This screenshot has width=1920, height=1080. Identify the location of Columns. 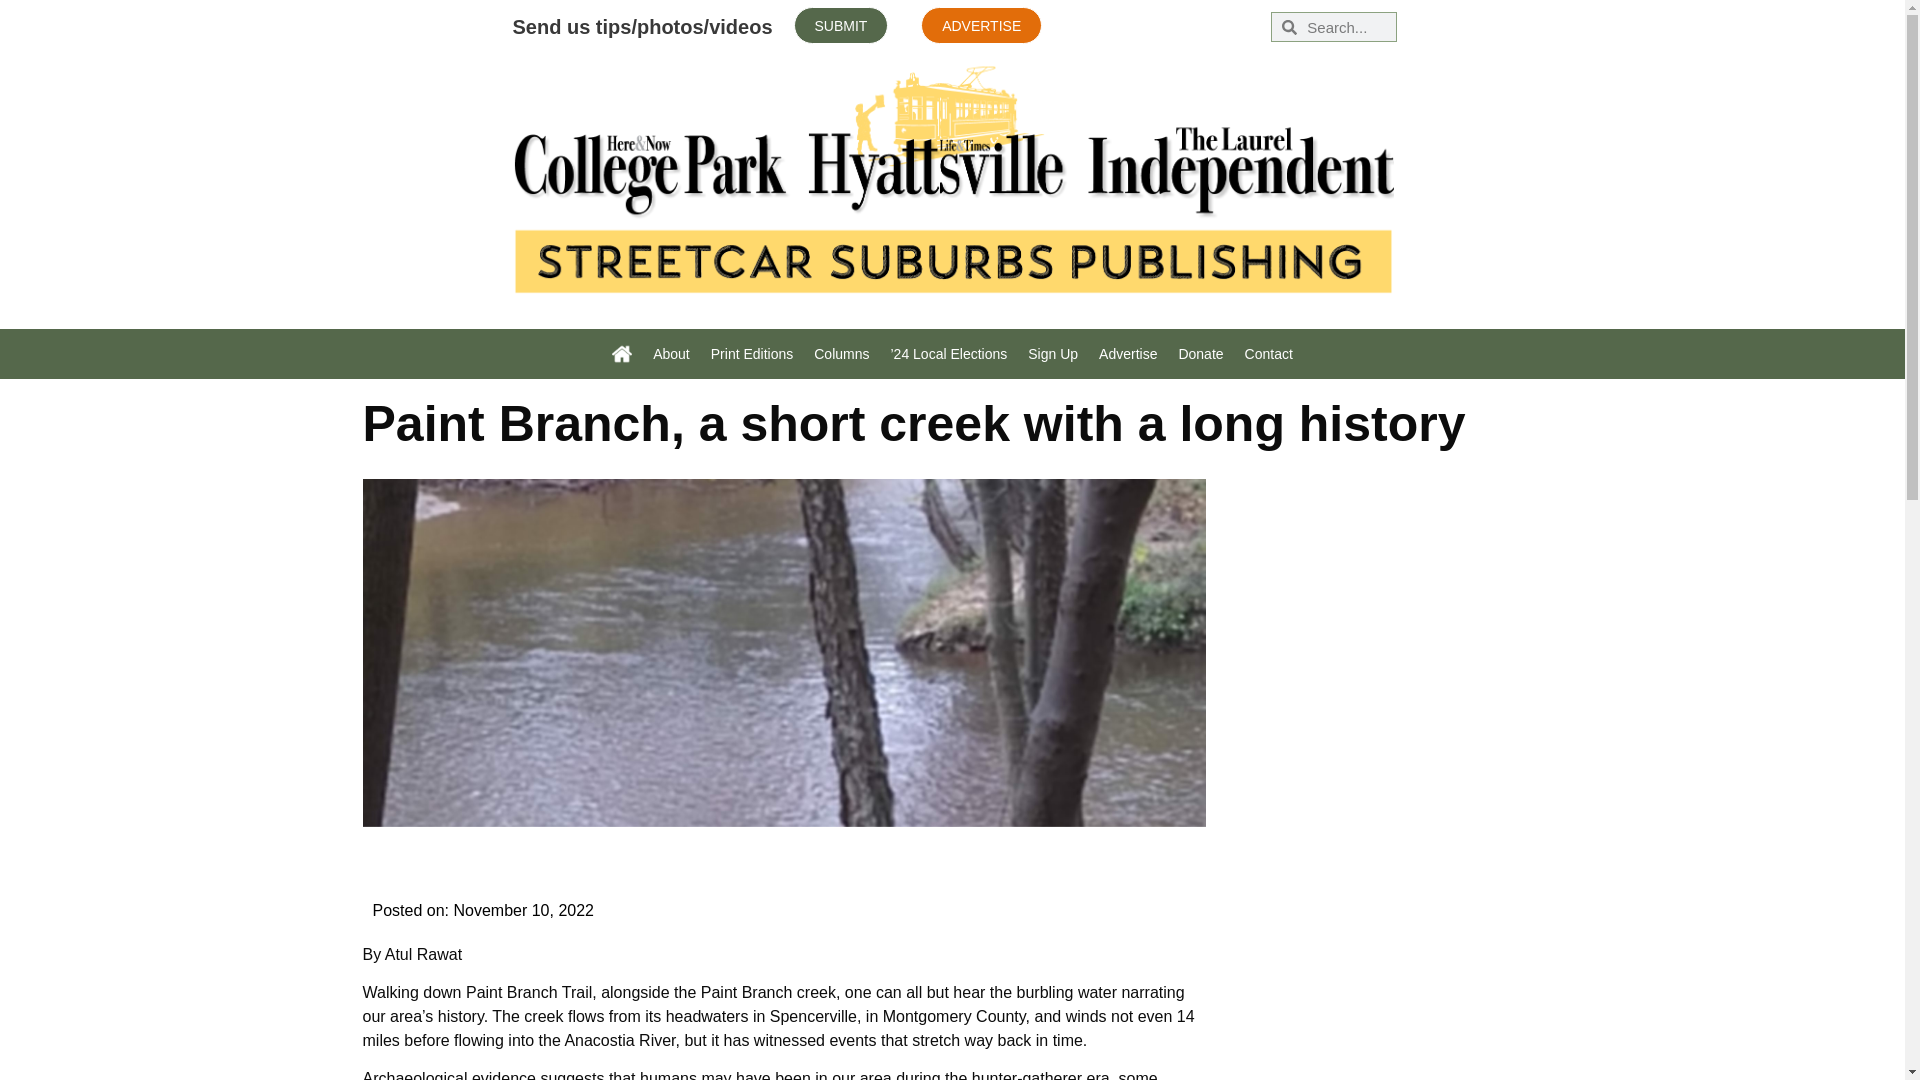
(842, 354).